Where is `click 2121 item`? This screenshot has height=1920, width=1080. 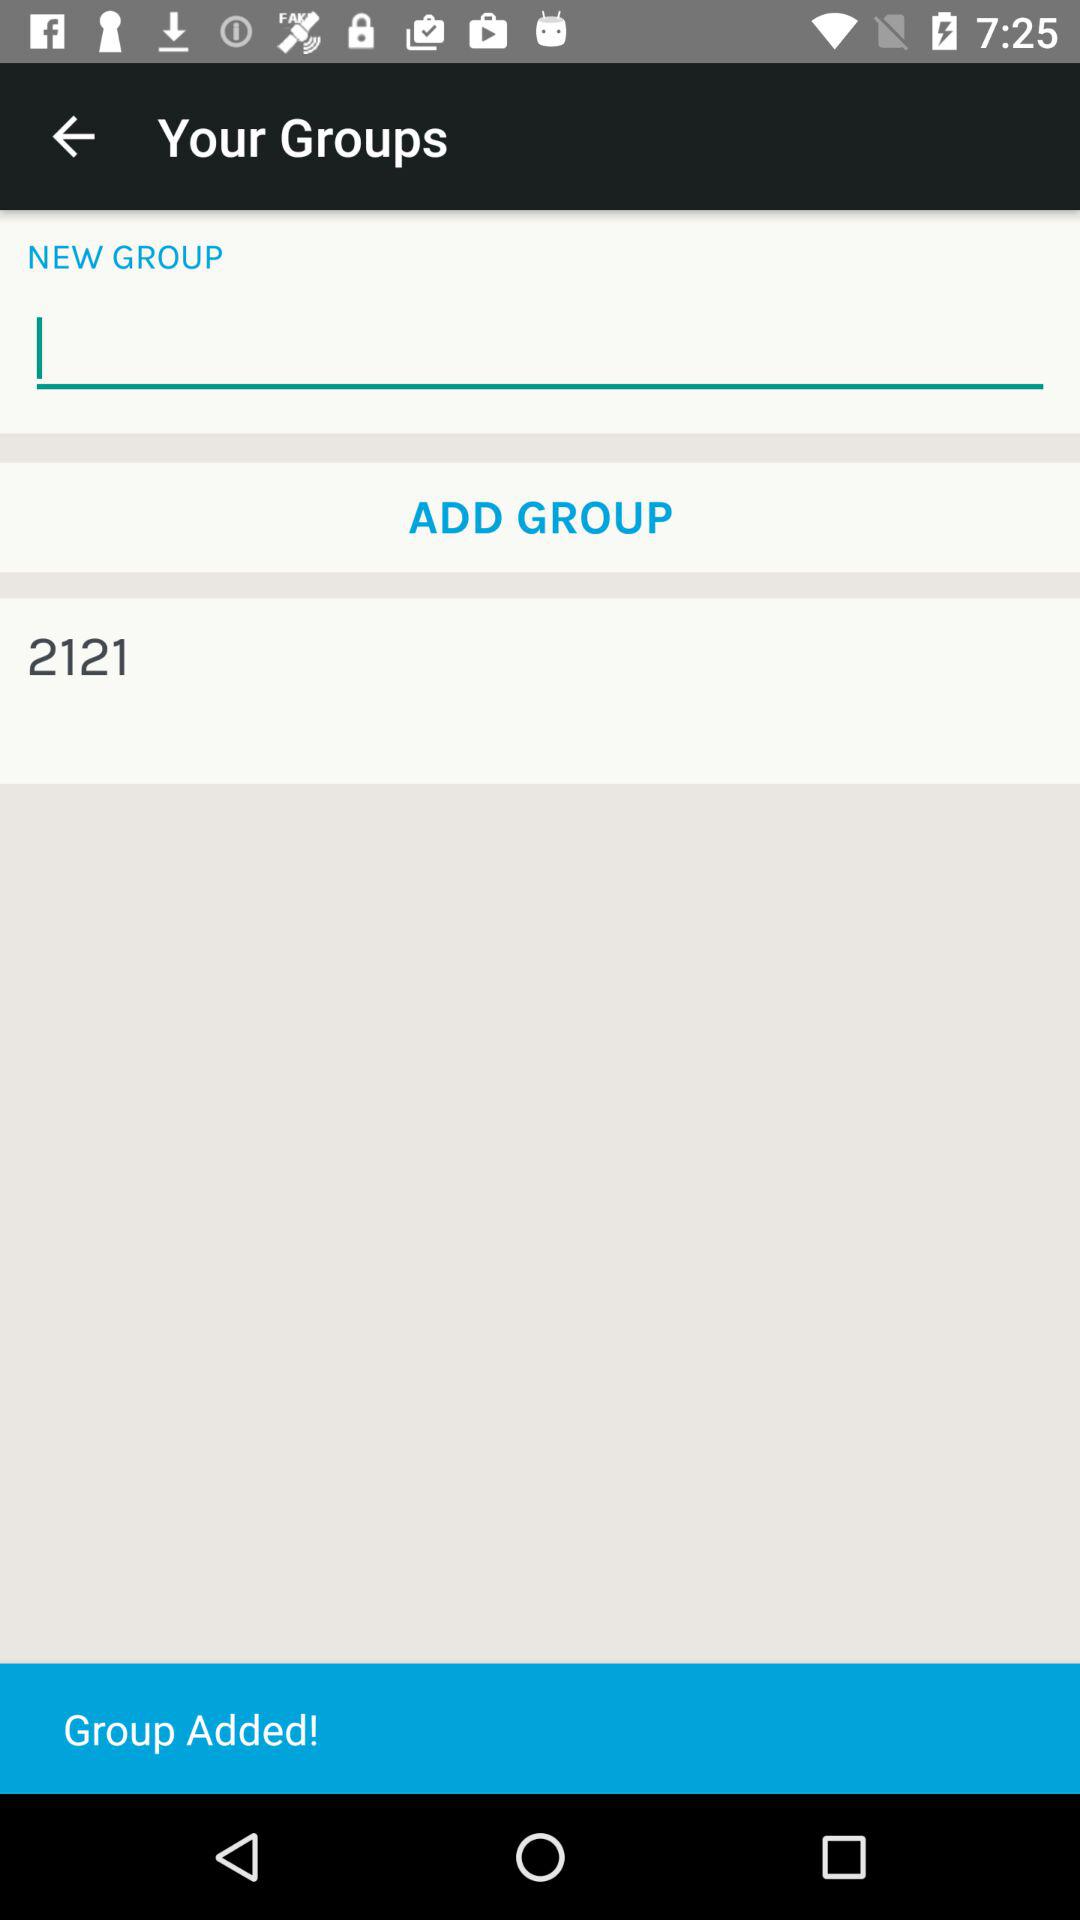 click 2121 item is located at coordinates (78, 656).